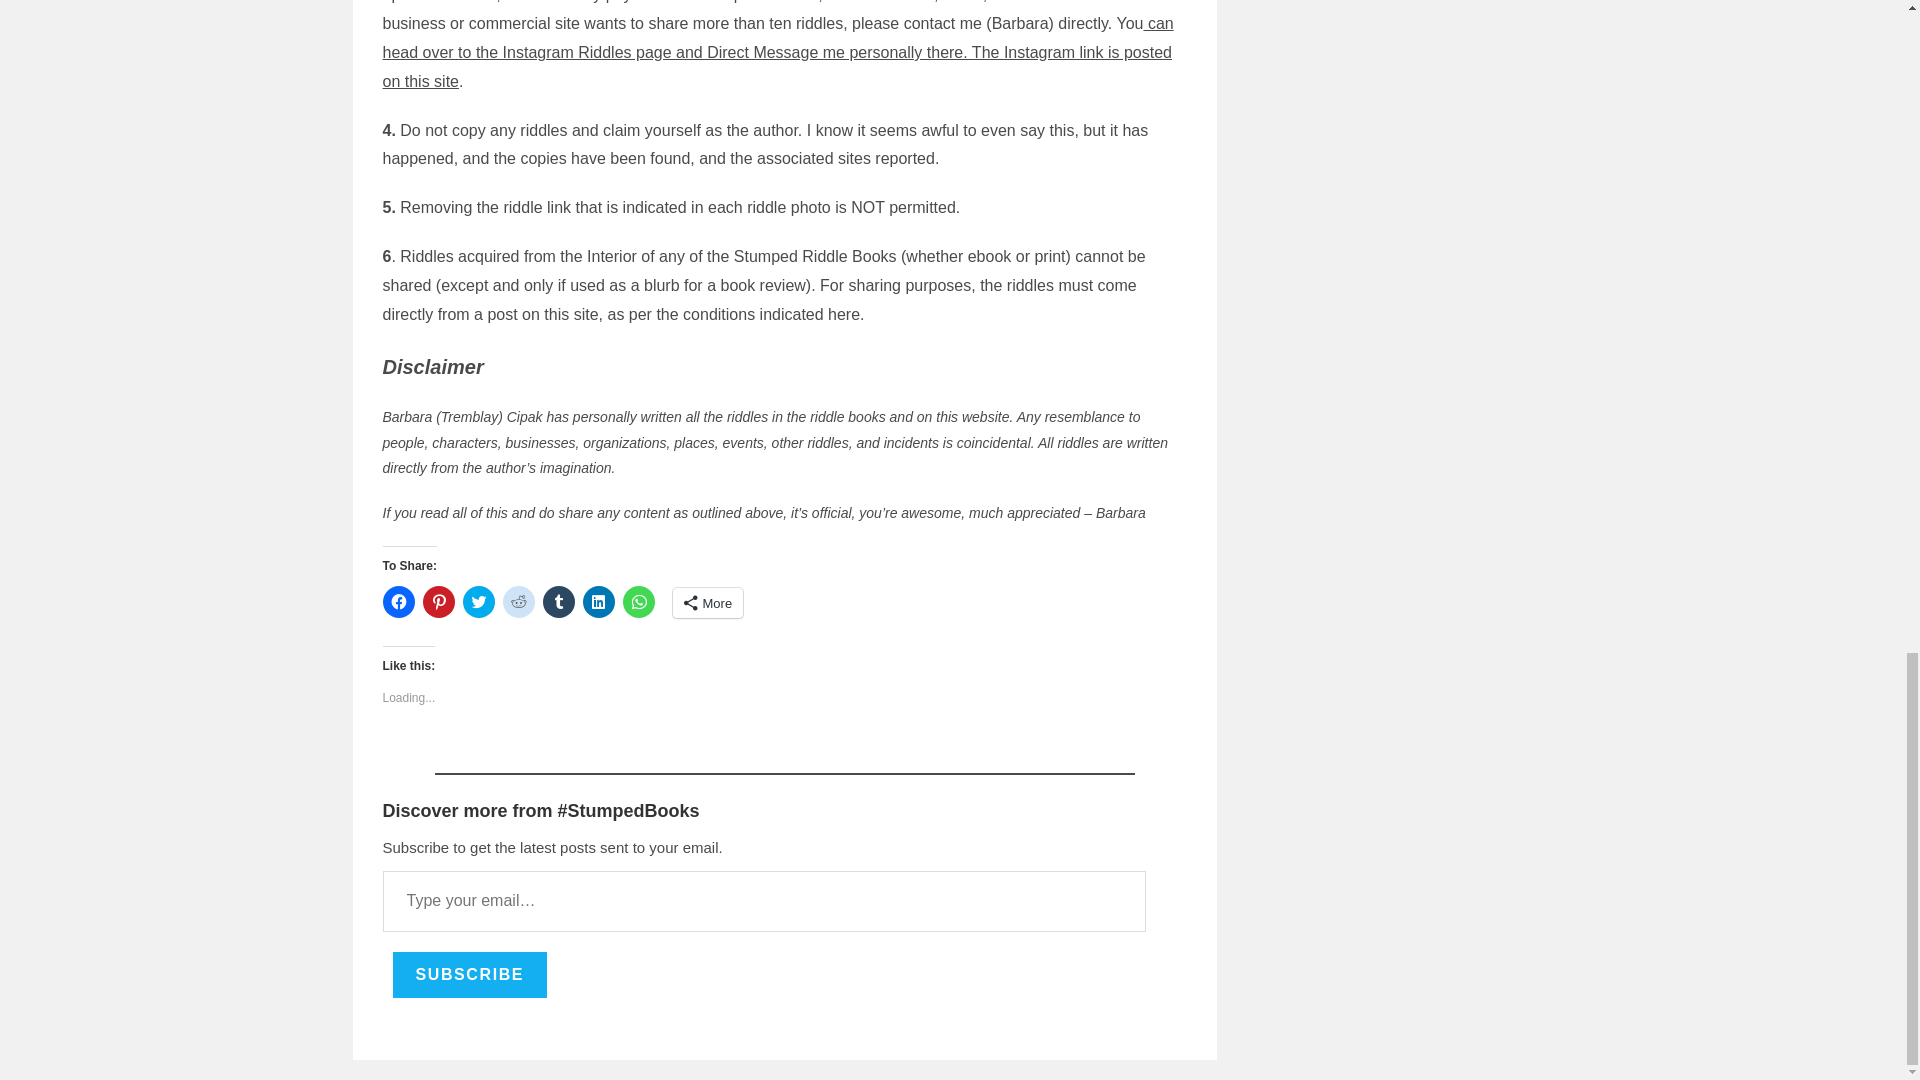  I want to click on Click to share on Reddit, so click(517, 602).